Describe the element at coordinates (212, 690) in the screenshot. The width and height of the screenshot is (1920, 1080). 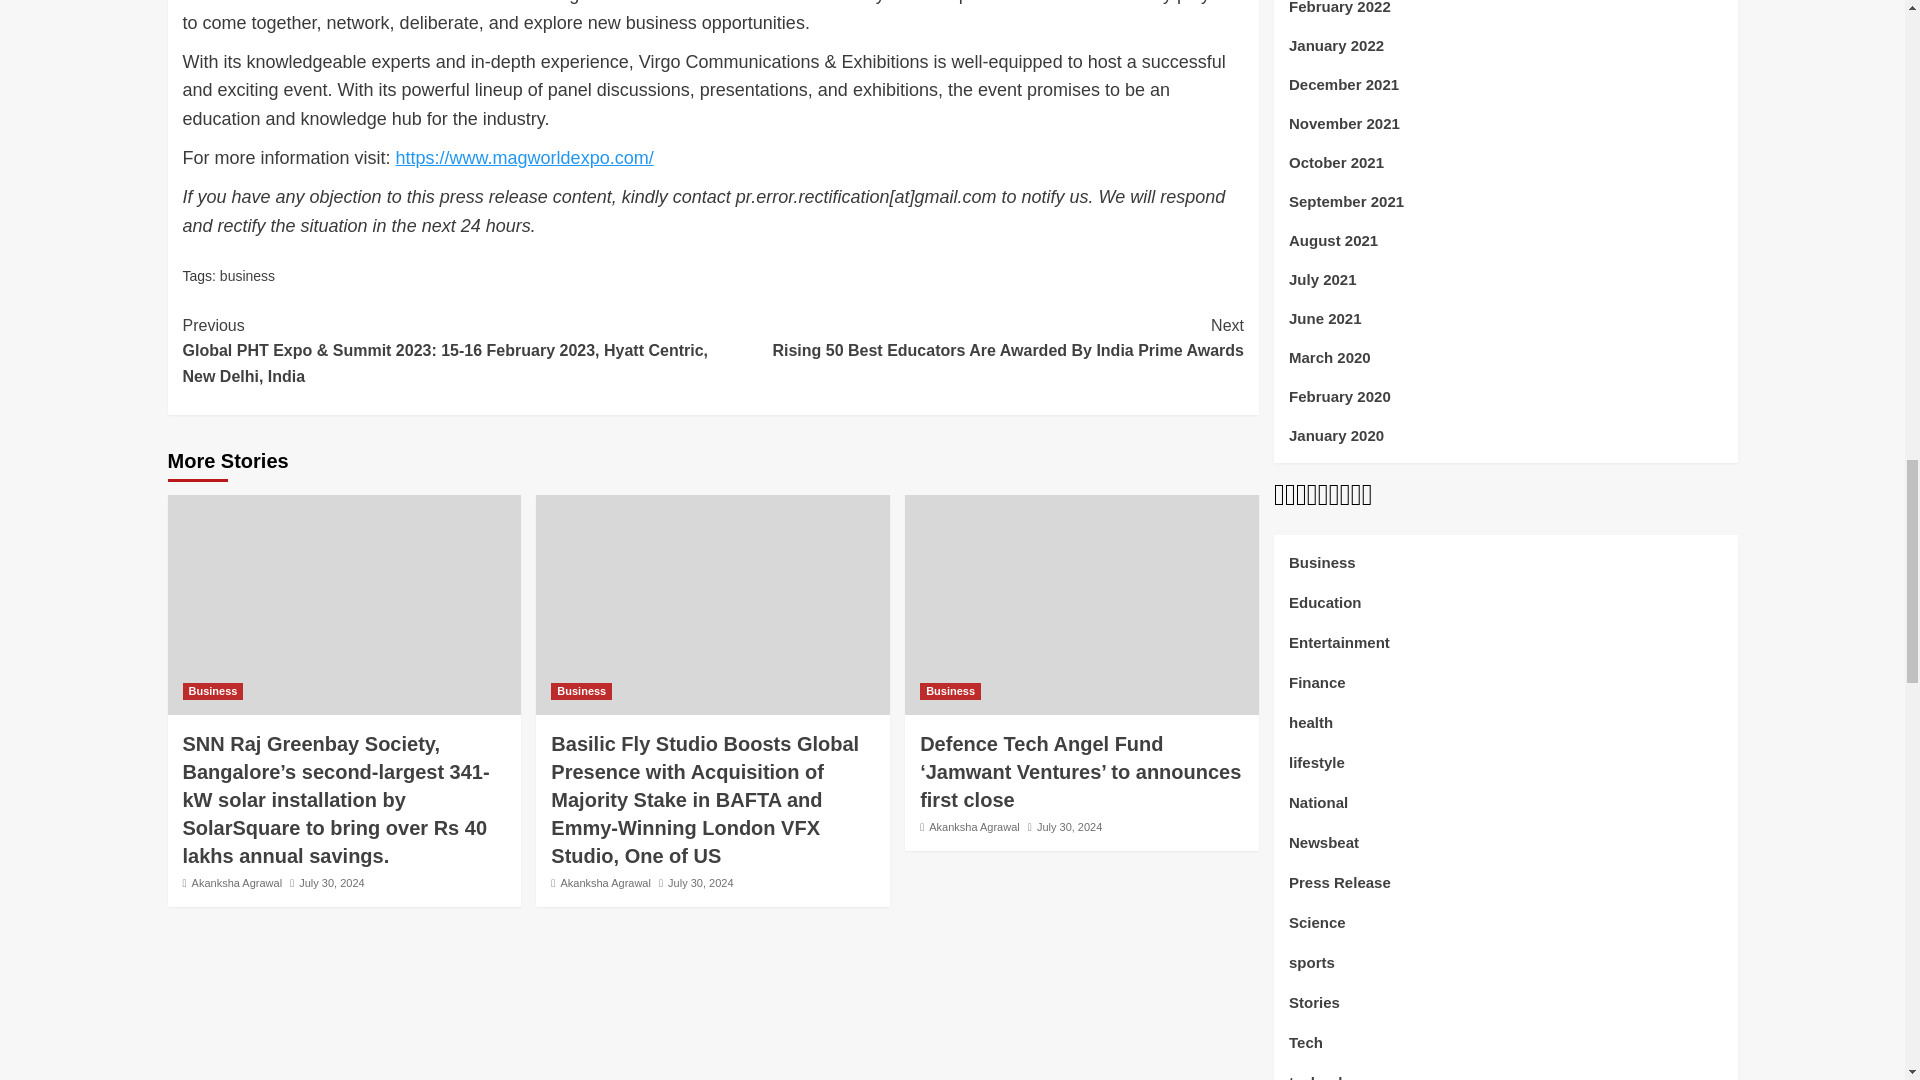
I see `Business` at that location.